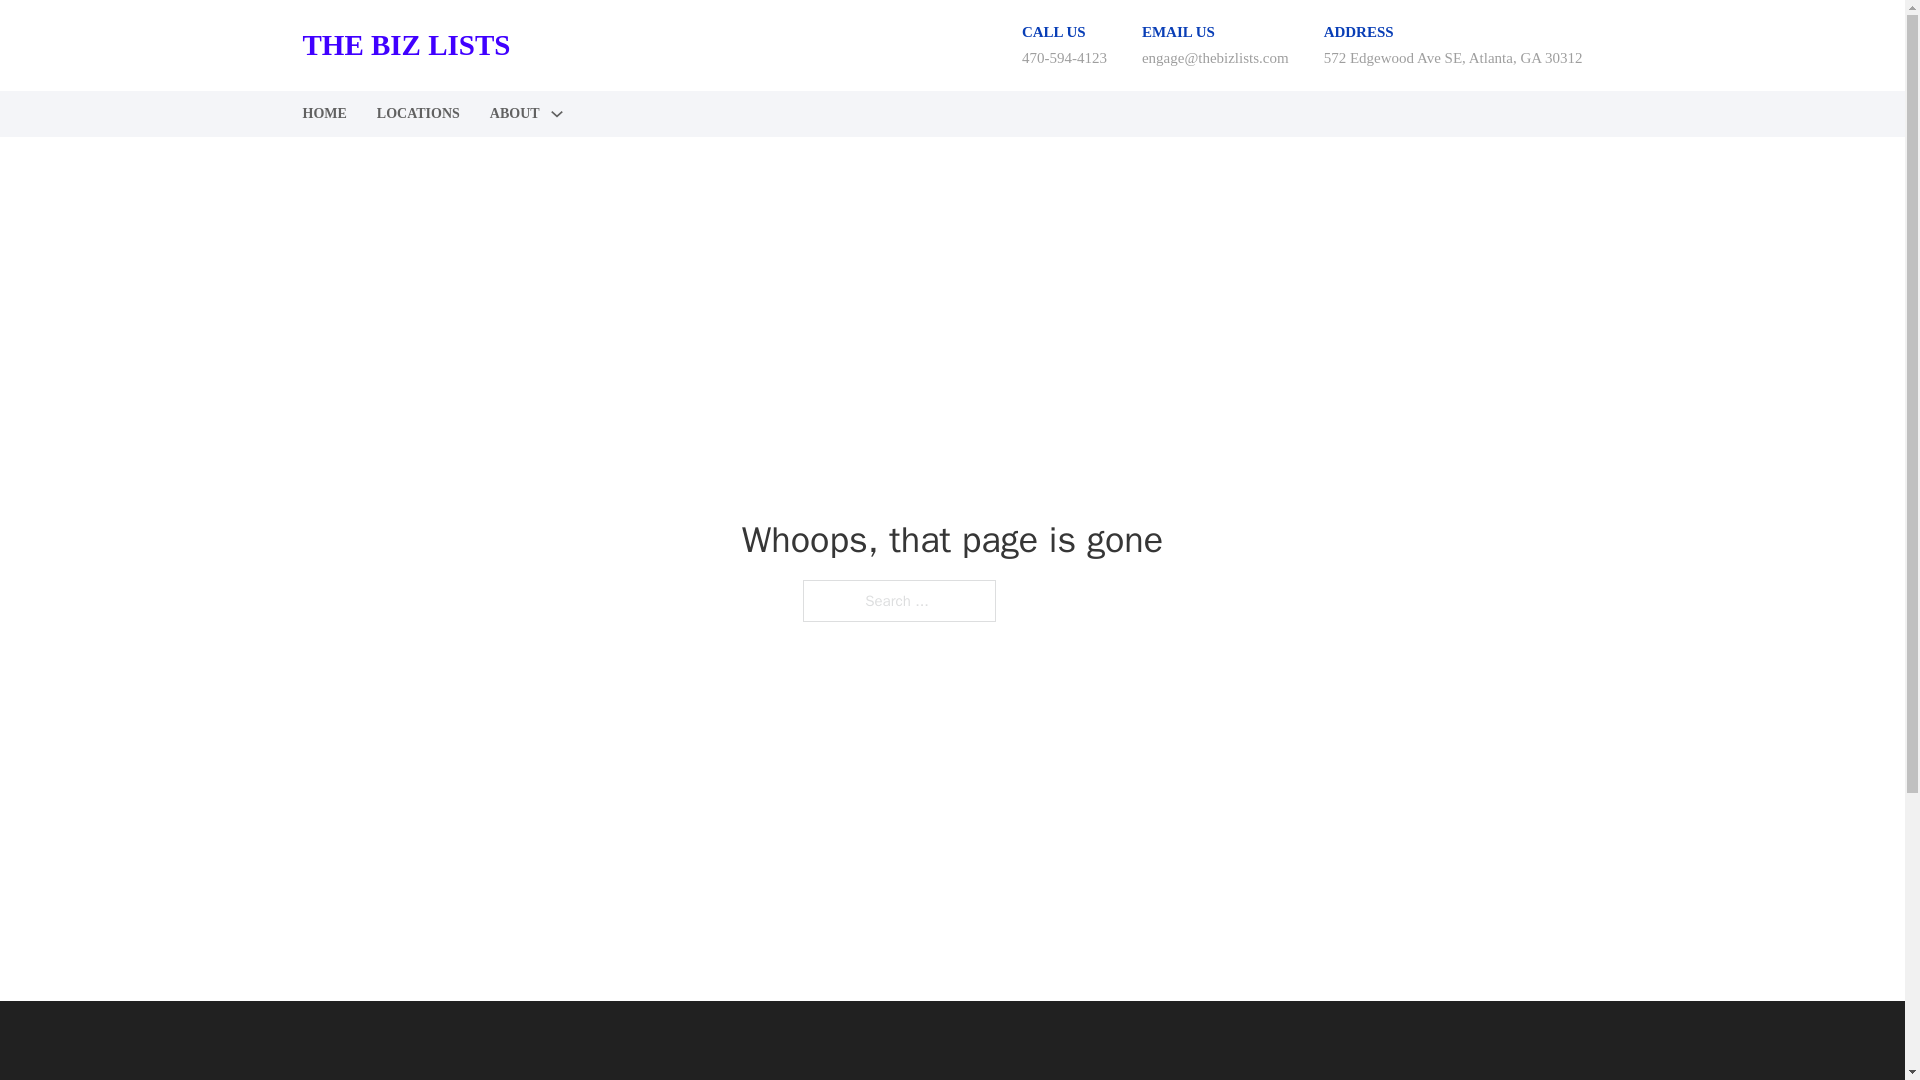  Describe the element at coordinates (406, 1078) in the screenshot. I see `THE BIZ LISTS` at that location.